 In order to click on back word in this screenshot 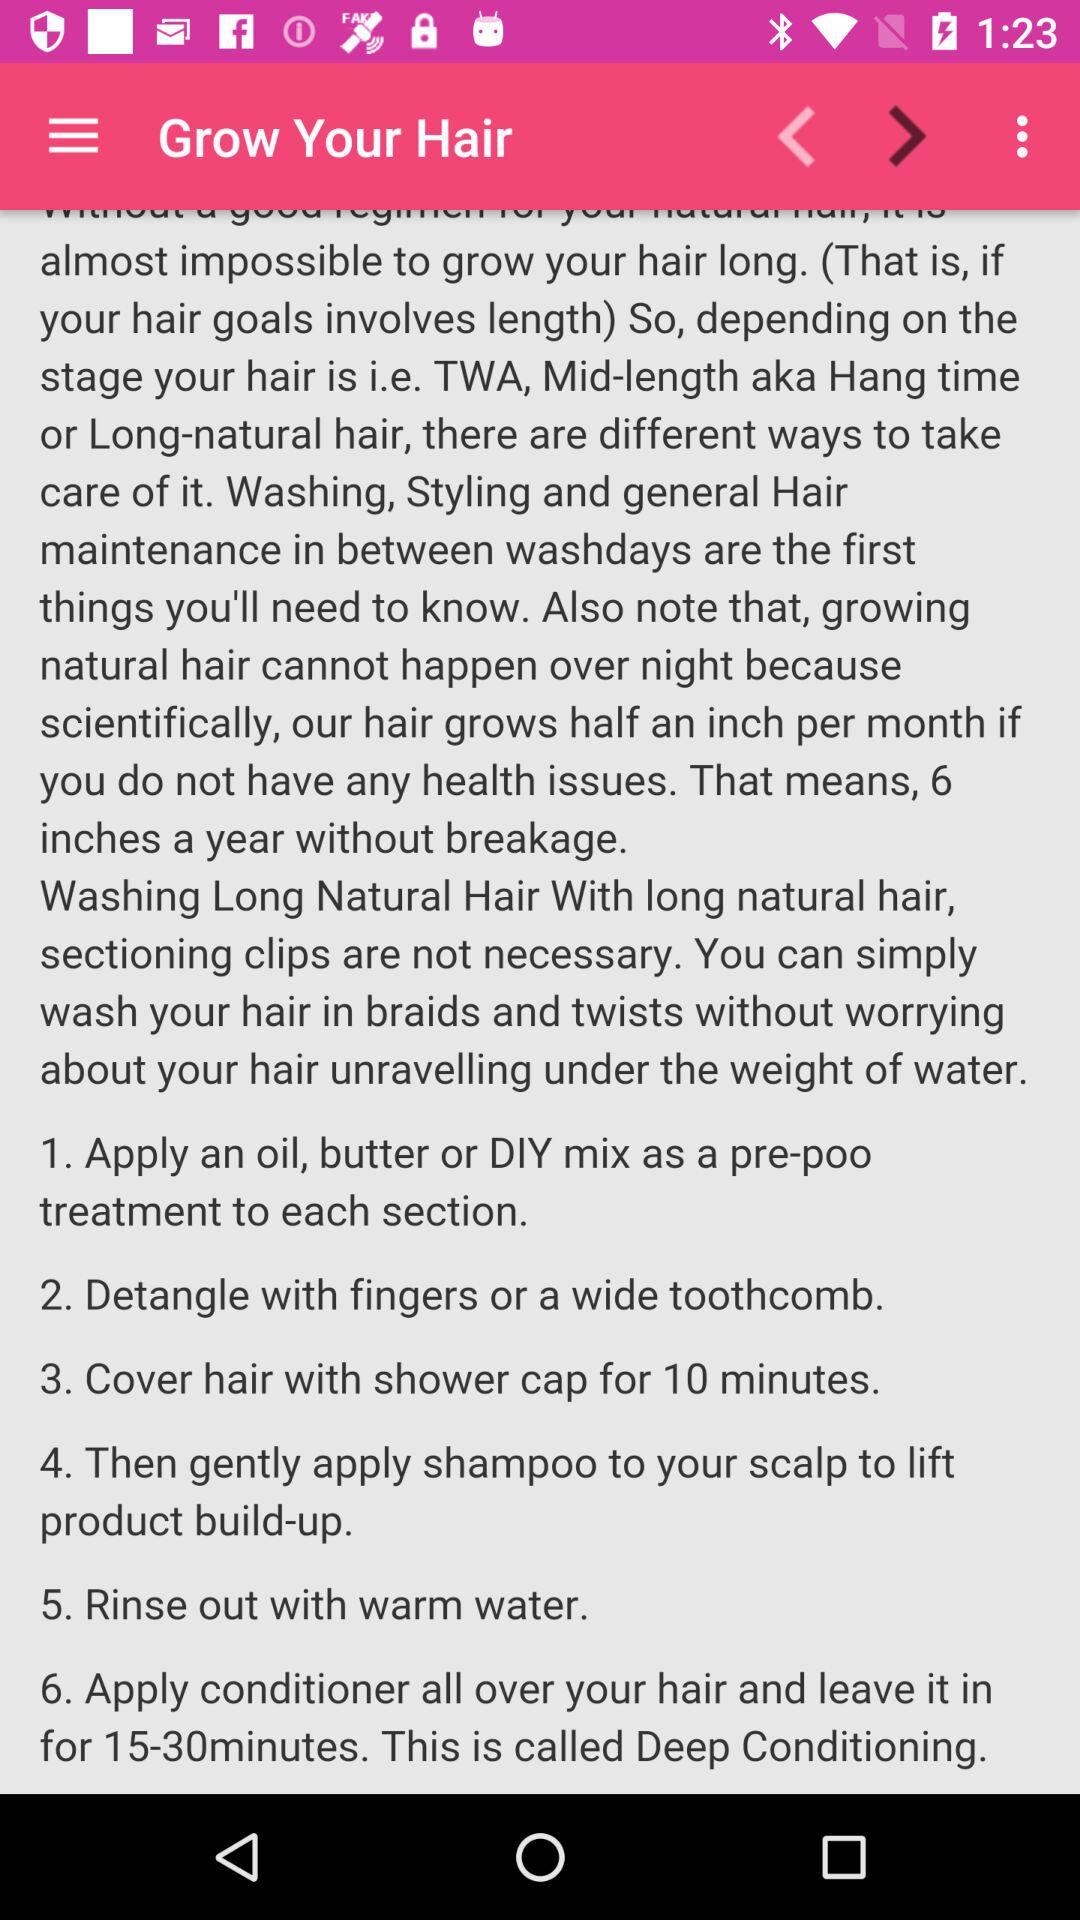, I will do `click(809, 136)`.